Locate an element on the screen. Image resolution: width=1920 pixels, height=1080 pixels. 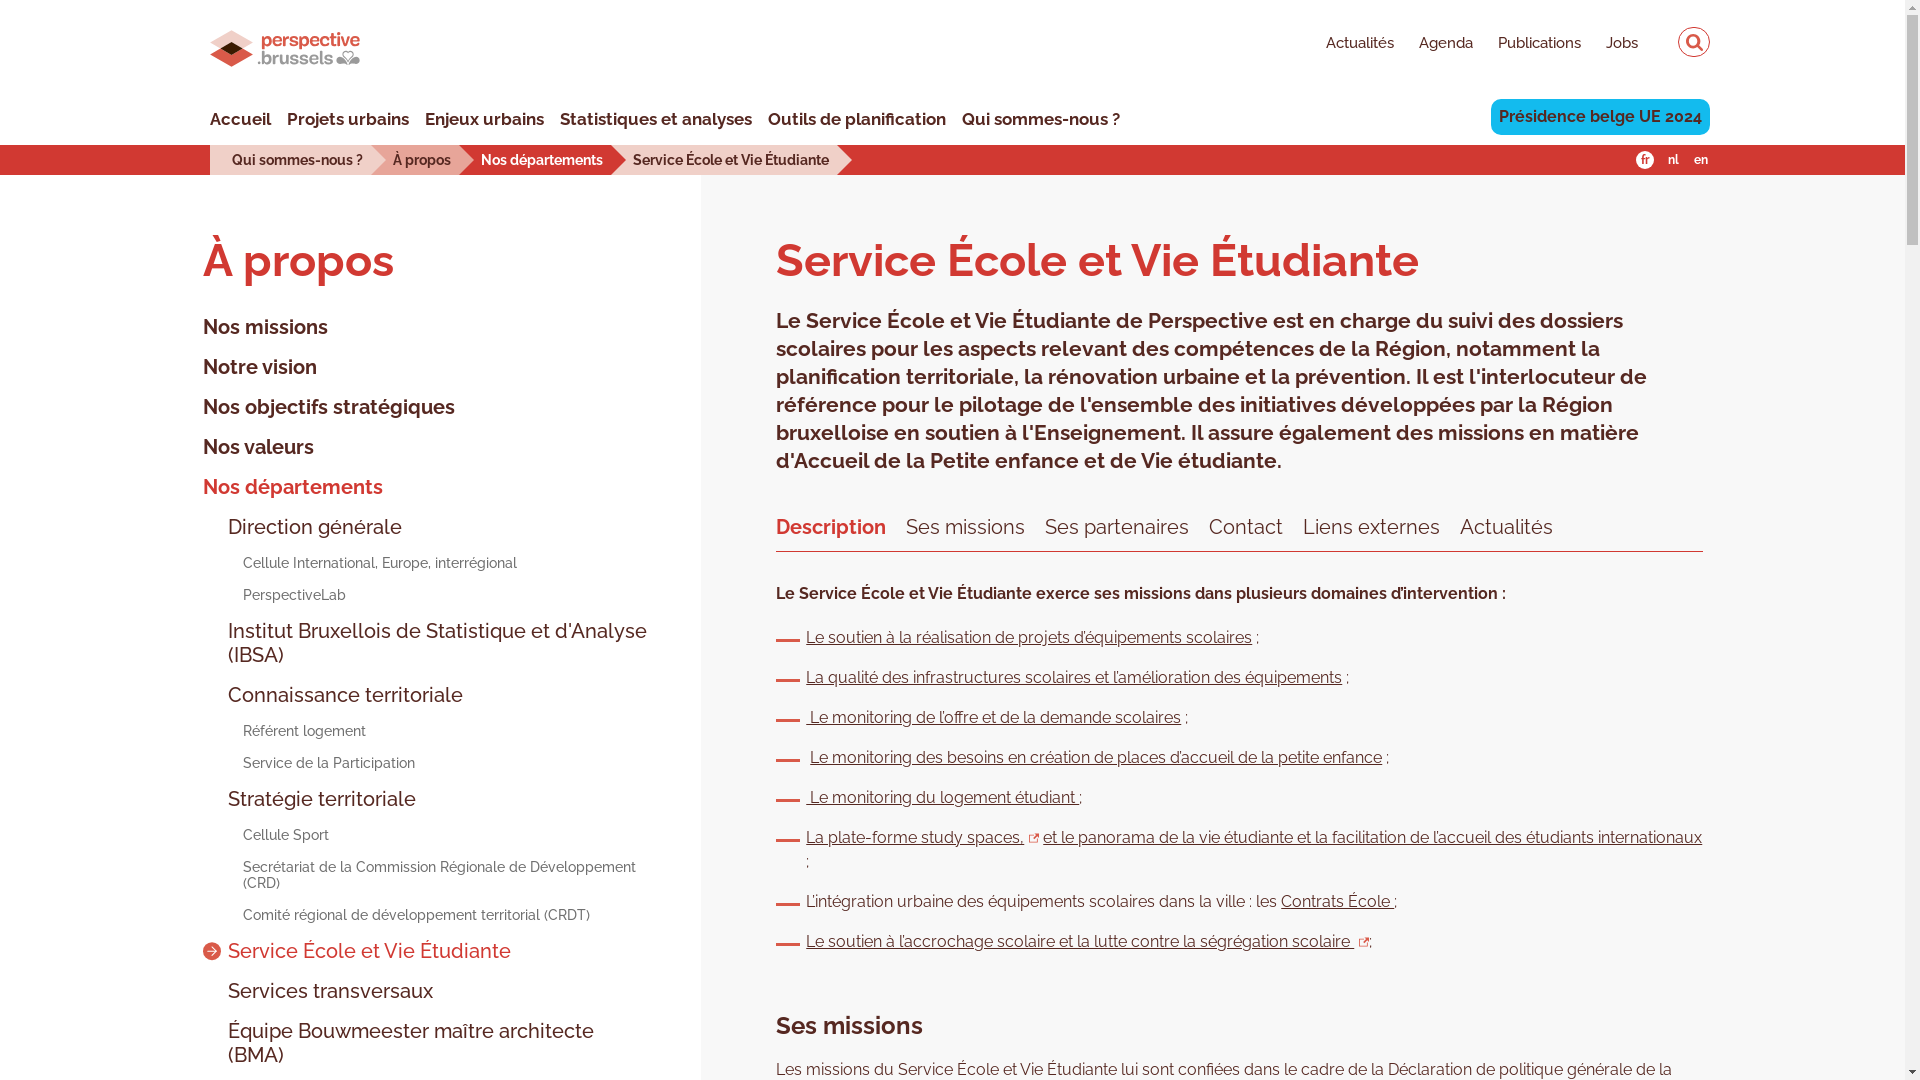
Service de la Participation is located at coordinates (308, 763).